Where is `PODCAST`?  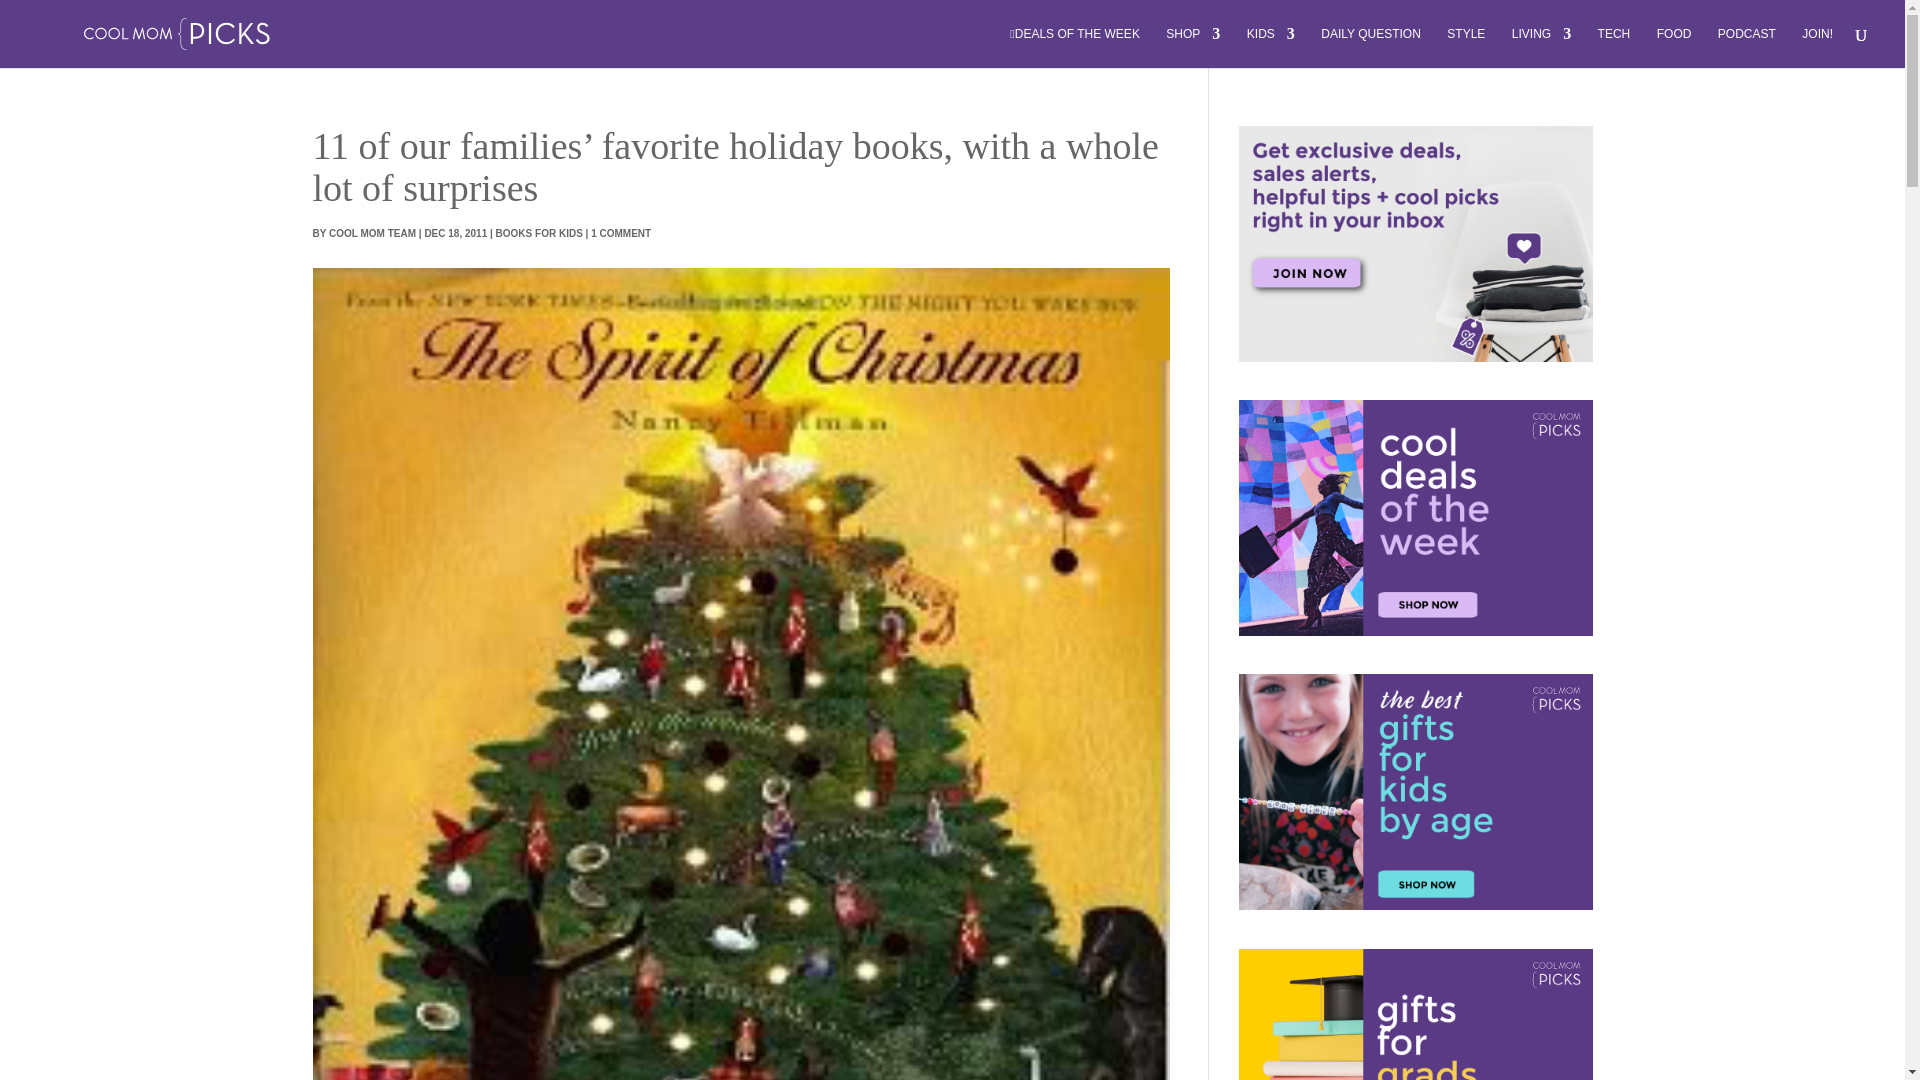 PODCAST is located at coordinates (1747, 48).